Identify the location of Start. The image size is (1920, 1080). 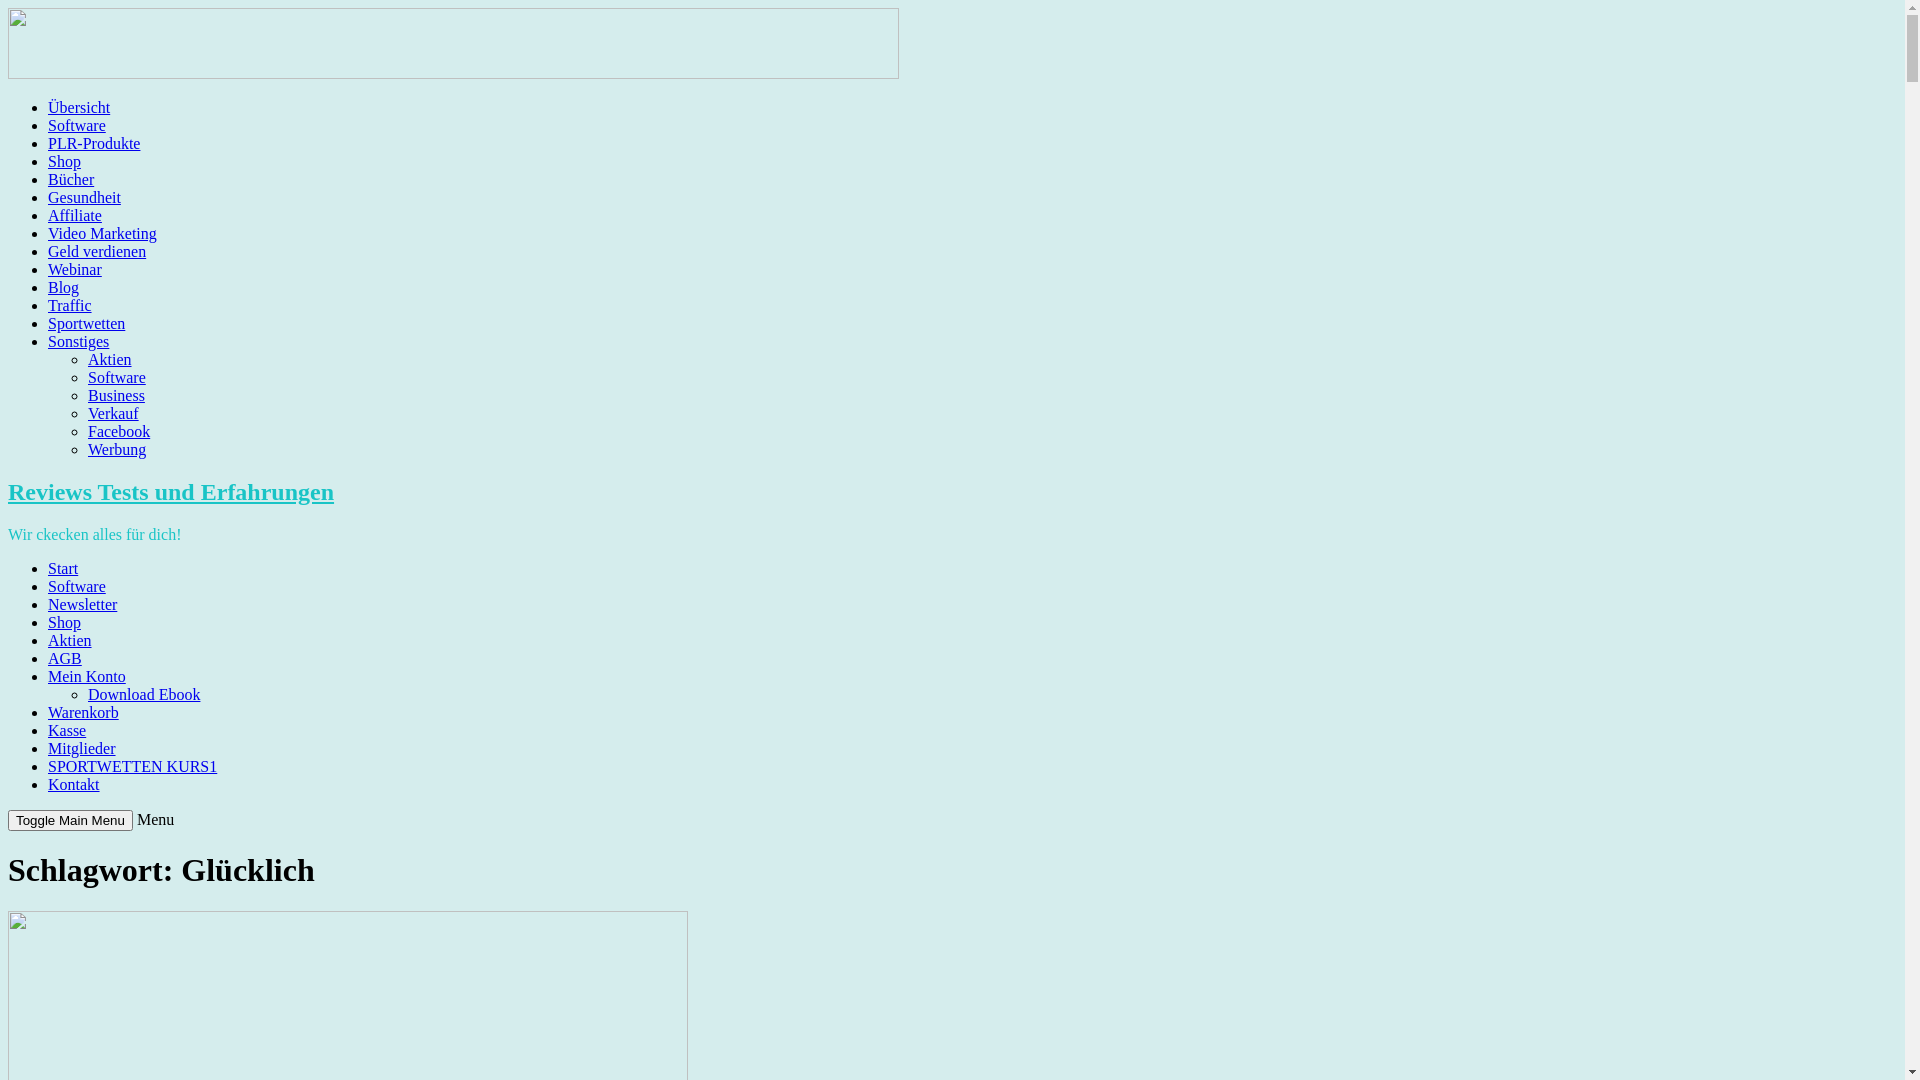
(63, 568).